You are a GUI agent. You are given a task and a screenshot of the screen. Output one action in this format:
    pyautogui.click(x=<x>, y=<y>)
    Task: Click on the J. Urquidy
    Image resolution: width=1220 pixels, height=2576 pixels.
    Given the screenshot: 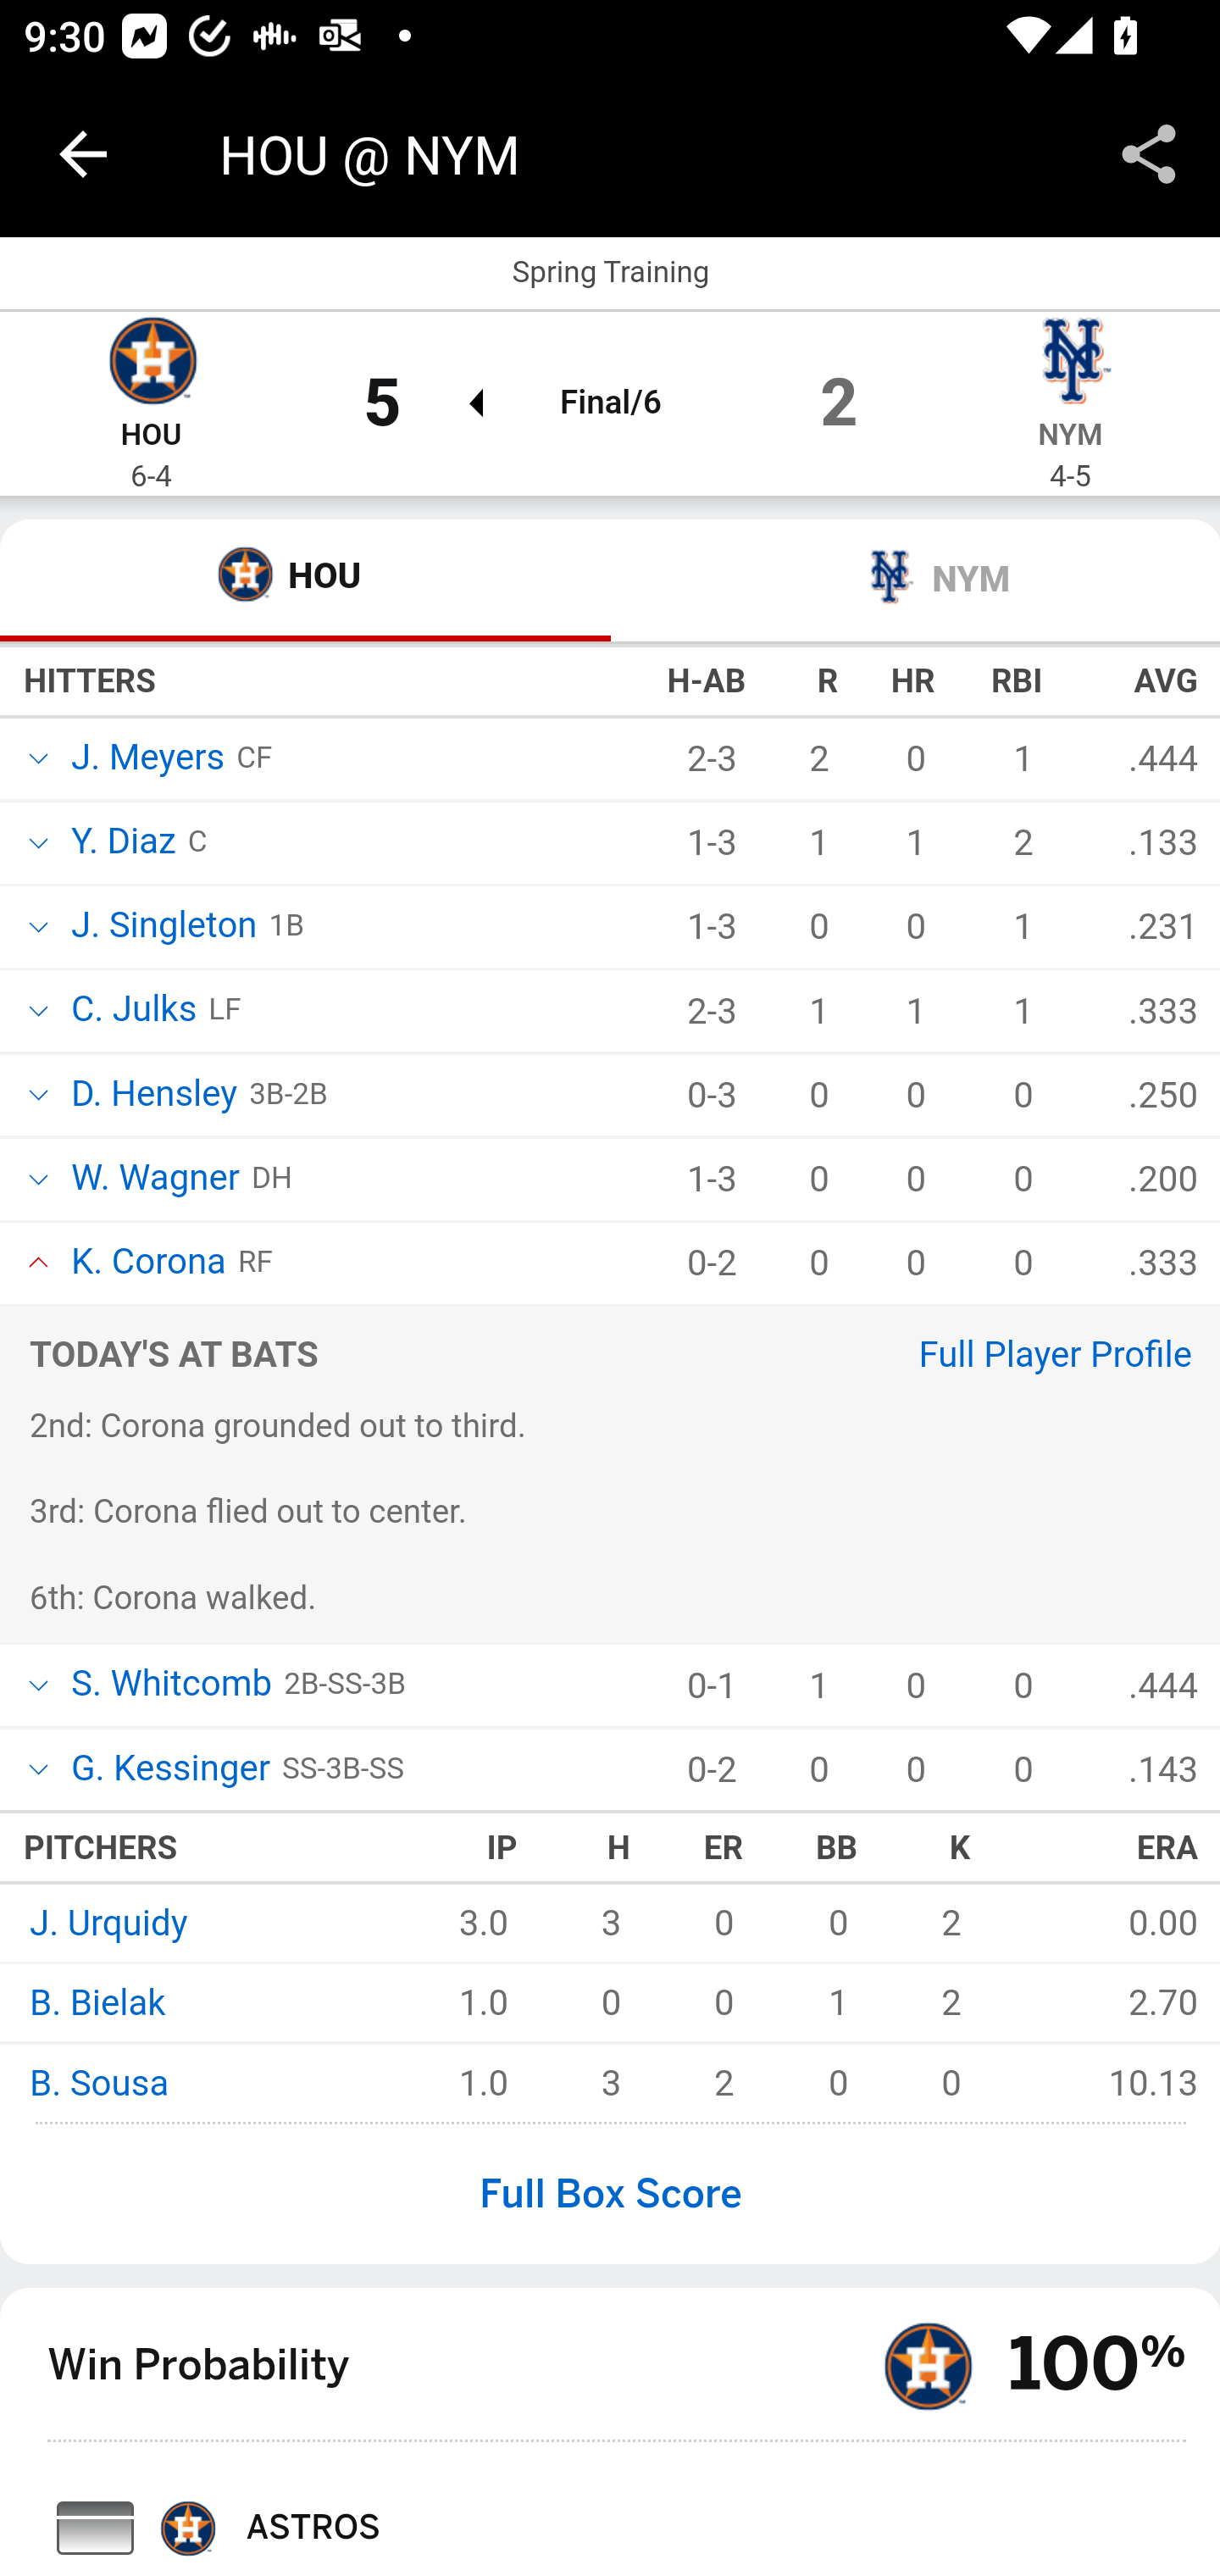 What is the action you would take?
    pyautogui.click(x=107, y=1928)
    